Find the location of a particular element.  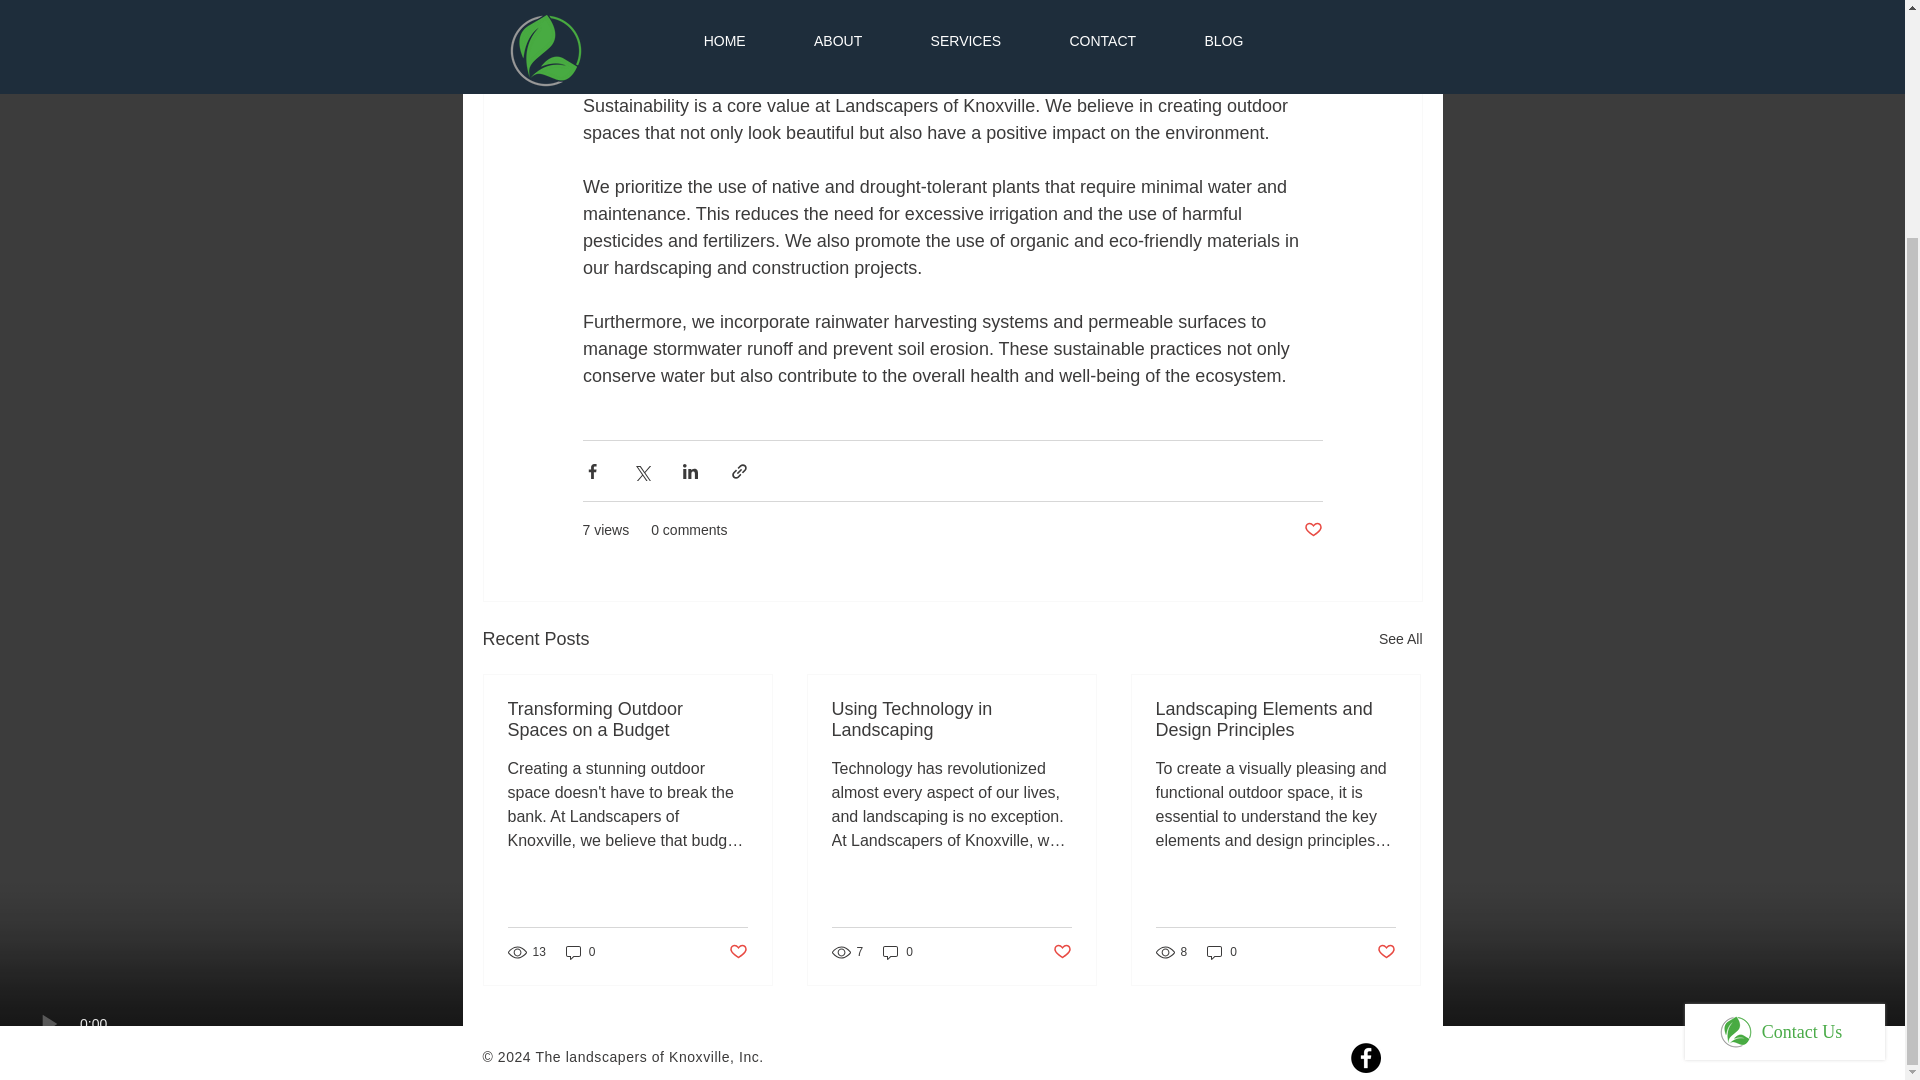

Post not marked as liked is located at coordinates (1386, 951).